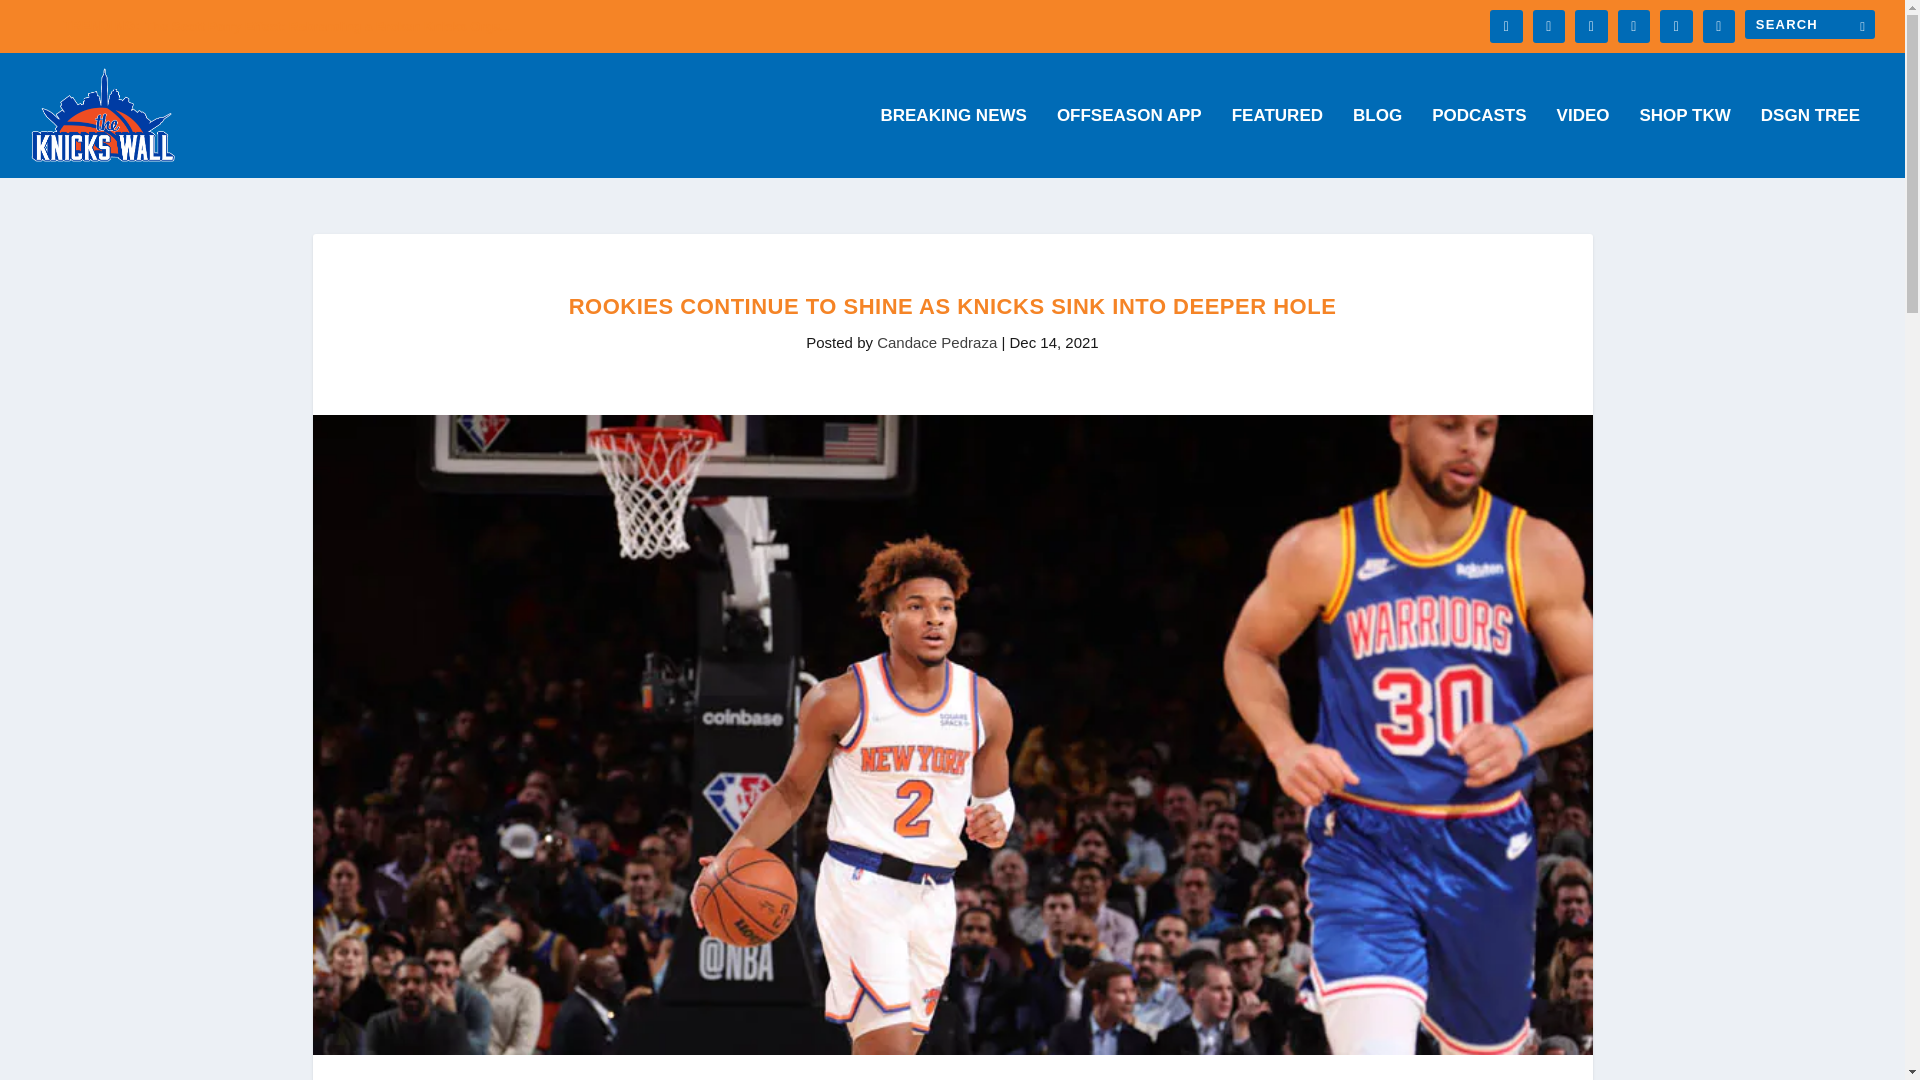 Image resolution: width=1920 pixels, height=1080 pixels. I want to click on The Scott Perry Effect: Rebranding a Broken Knicks Orga..., so click(328, 26).